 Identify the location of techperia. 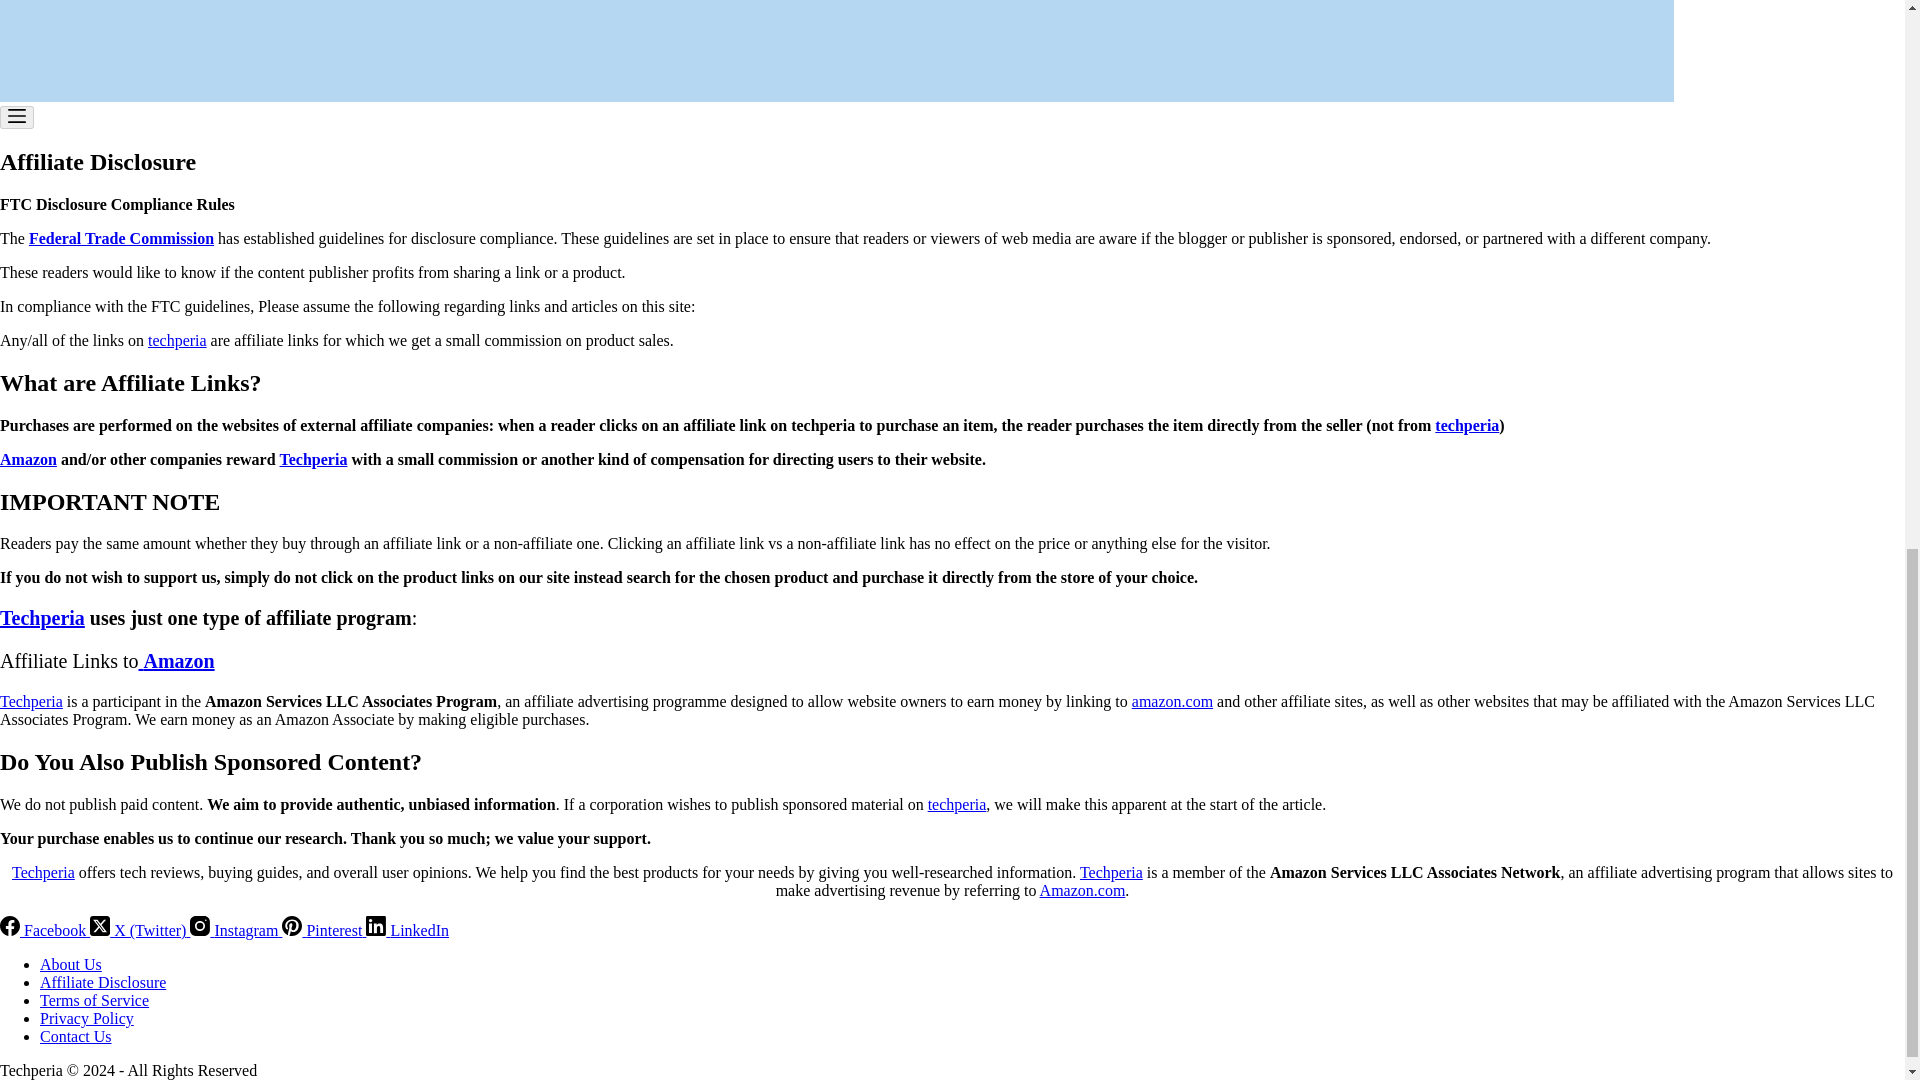
(177, 340).